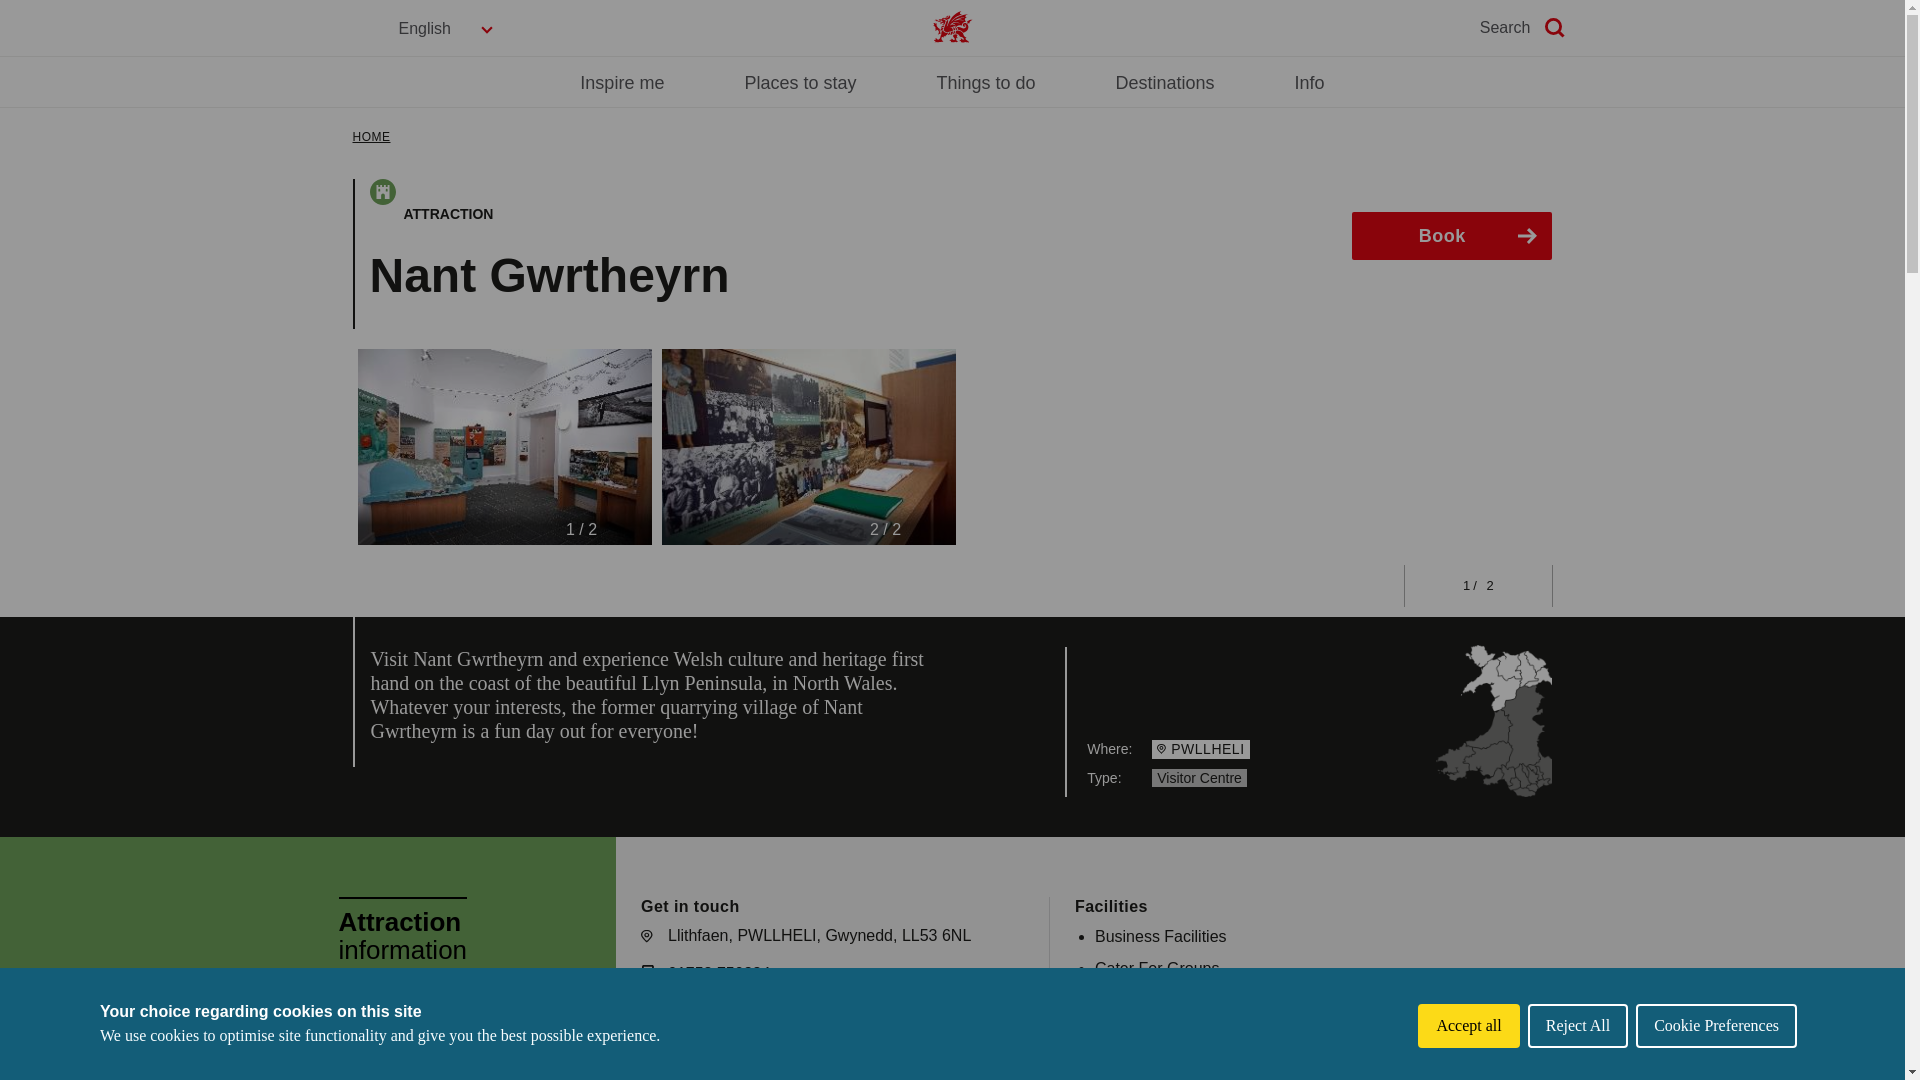 This screenshot has height=1080, width=1920. I want to click on Reject All, so click(1578, 1026).